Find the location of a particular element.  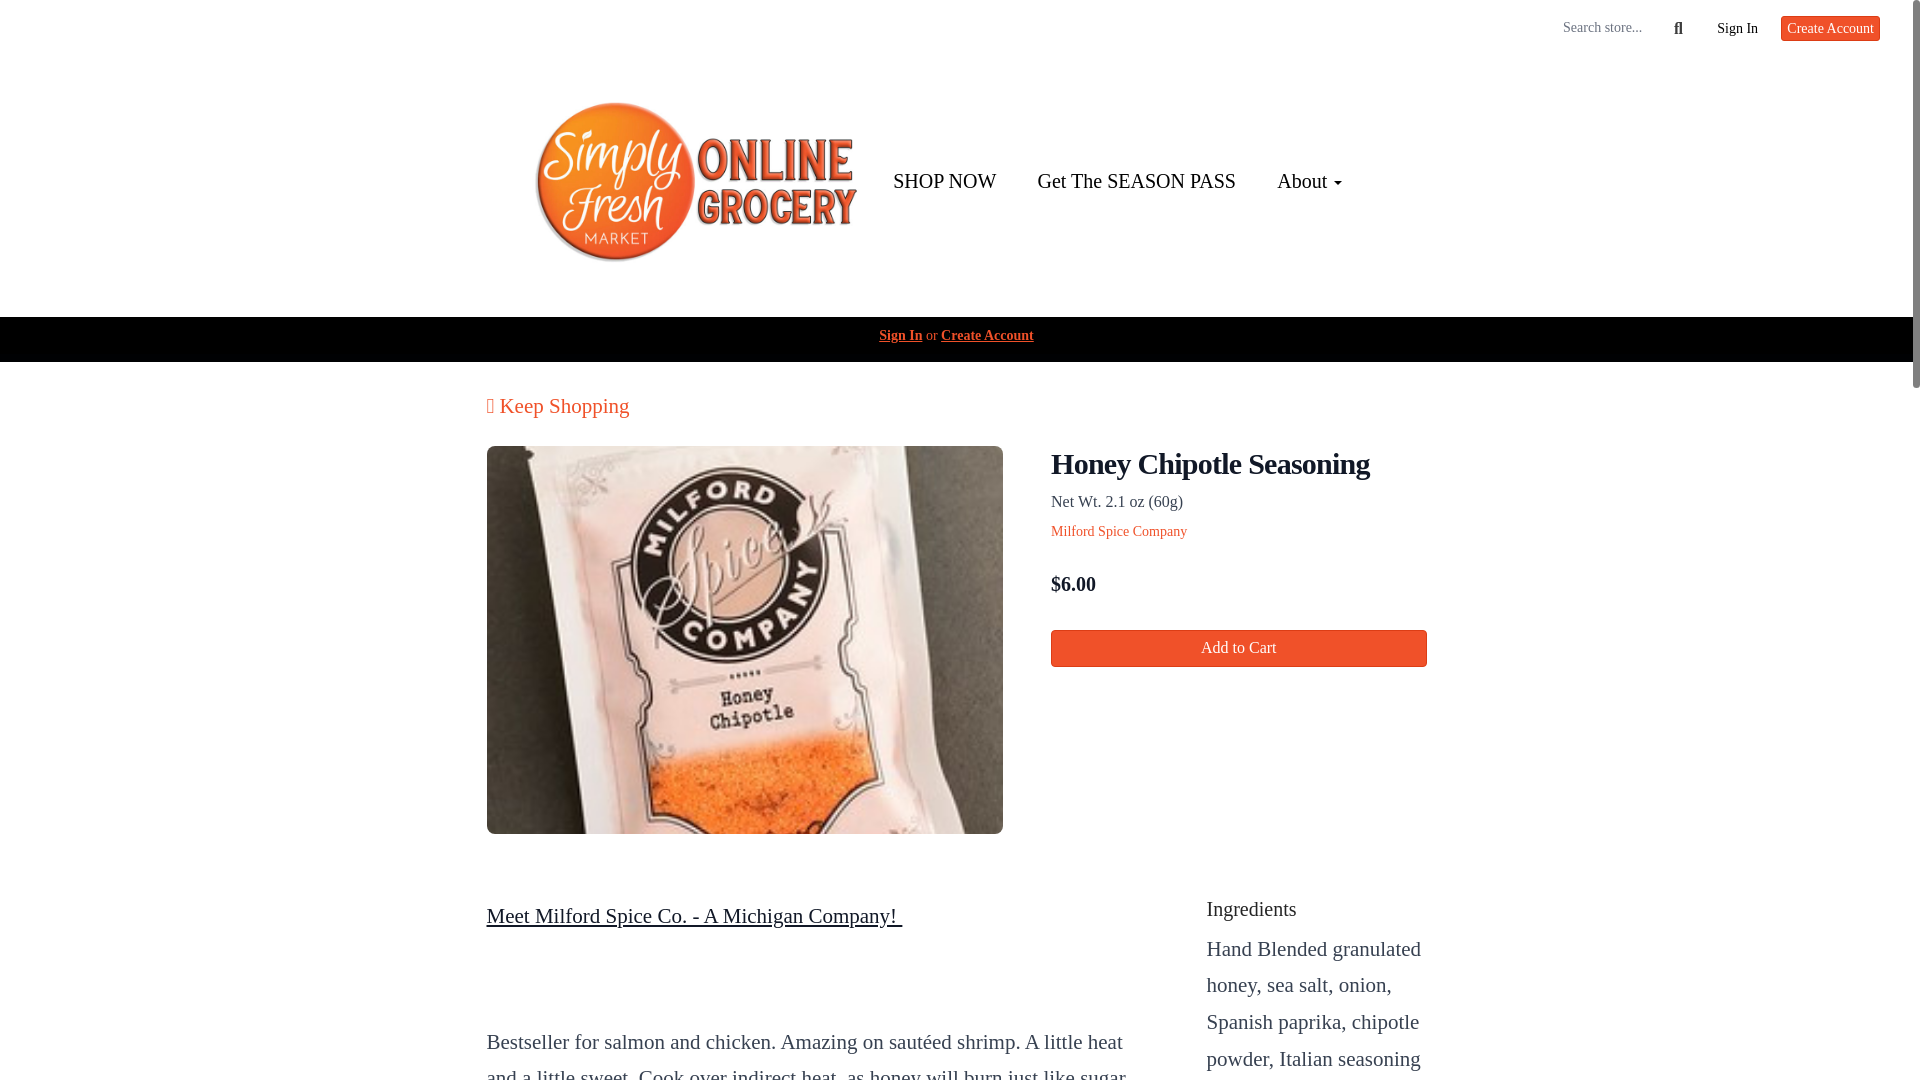

Meet Milford Spice Co. - A Michigan Company!  is located at coordinates (694, 915).